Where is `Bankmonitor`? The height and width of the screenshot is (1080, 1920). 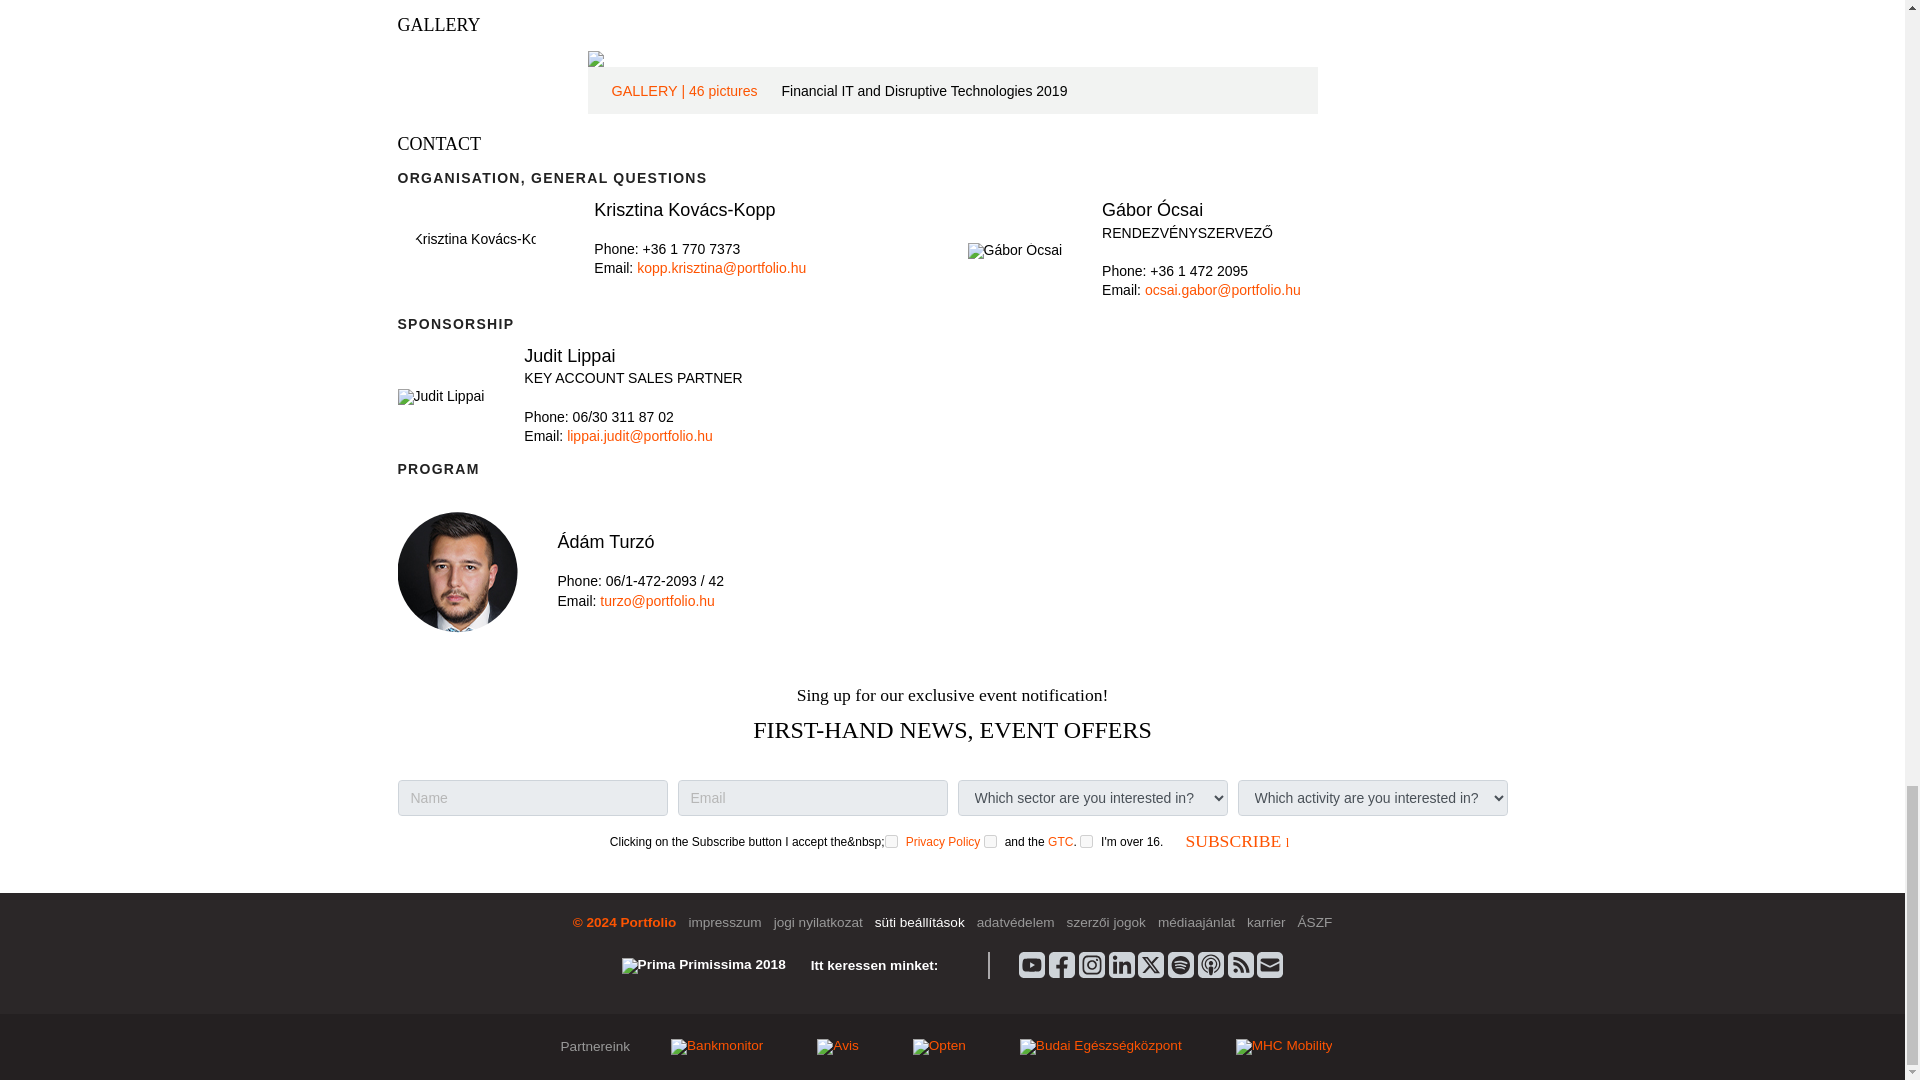
Bankmonitor is located at coordinates (716, 1046).